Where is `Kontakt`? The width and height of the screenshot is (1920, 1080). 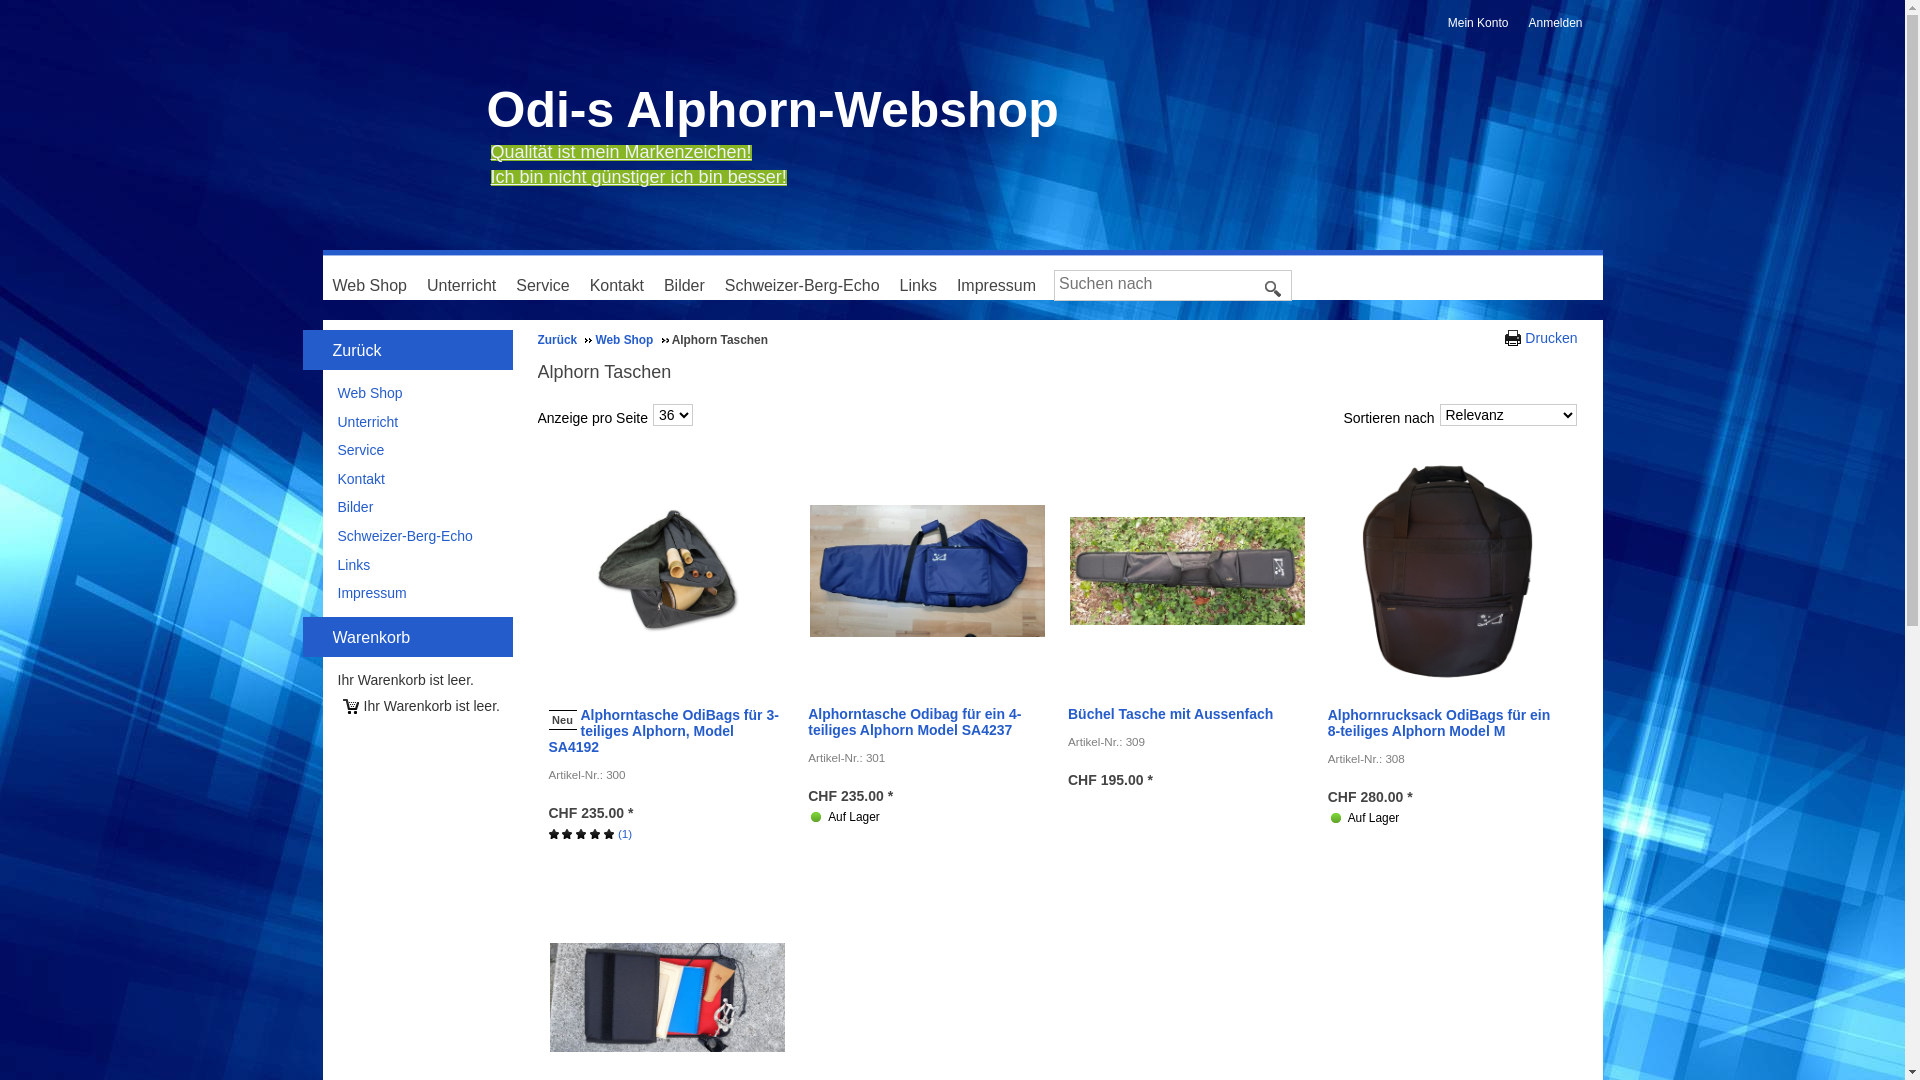 Kontakt is located at coordinates (362, 479).